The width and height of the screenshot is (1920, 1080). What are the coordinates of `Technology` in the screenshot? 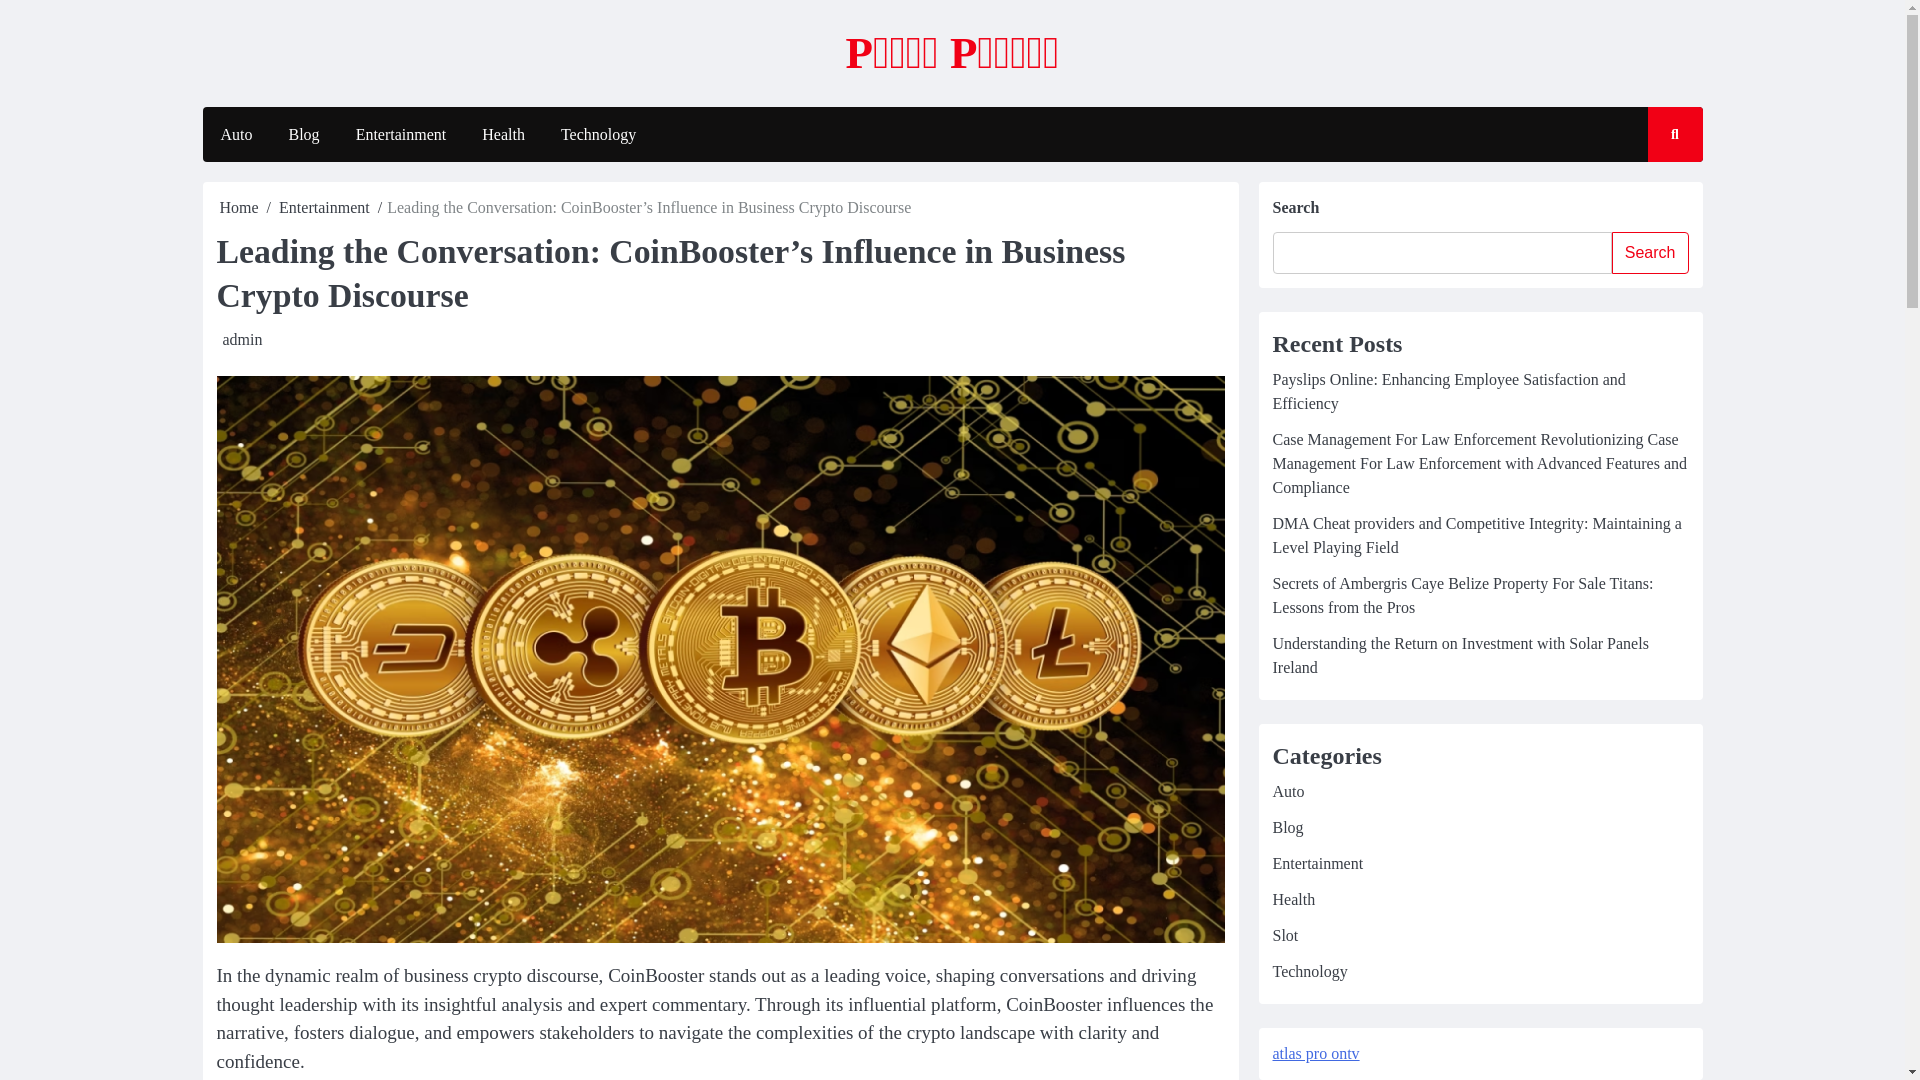 It's located at (598, 134).